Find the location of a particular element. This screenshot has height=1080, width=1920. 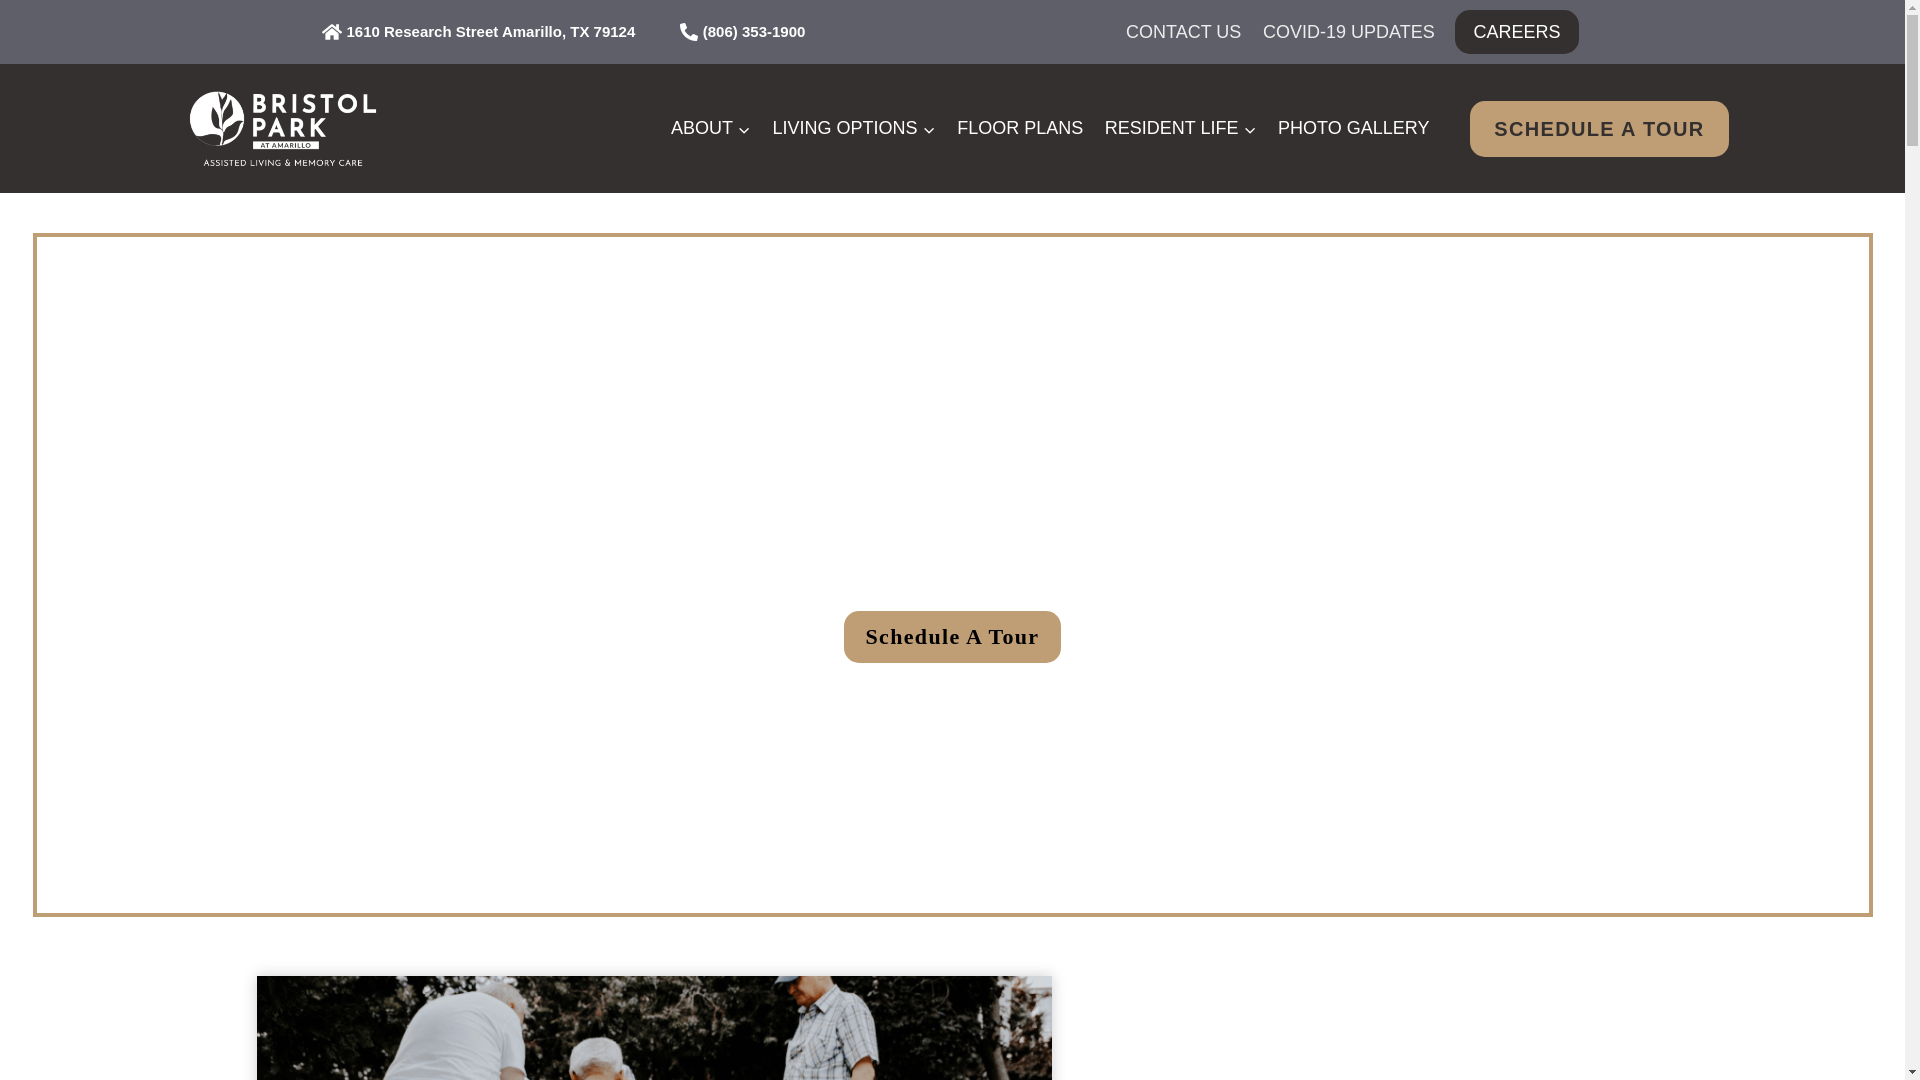

RESIDENT LIFE is located at coordinates (1180, 128).